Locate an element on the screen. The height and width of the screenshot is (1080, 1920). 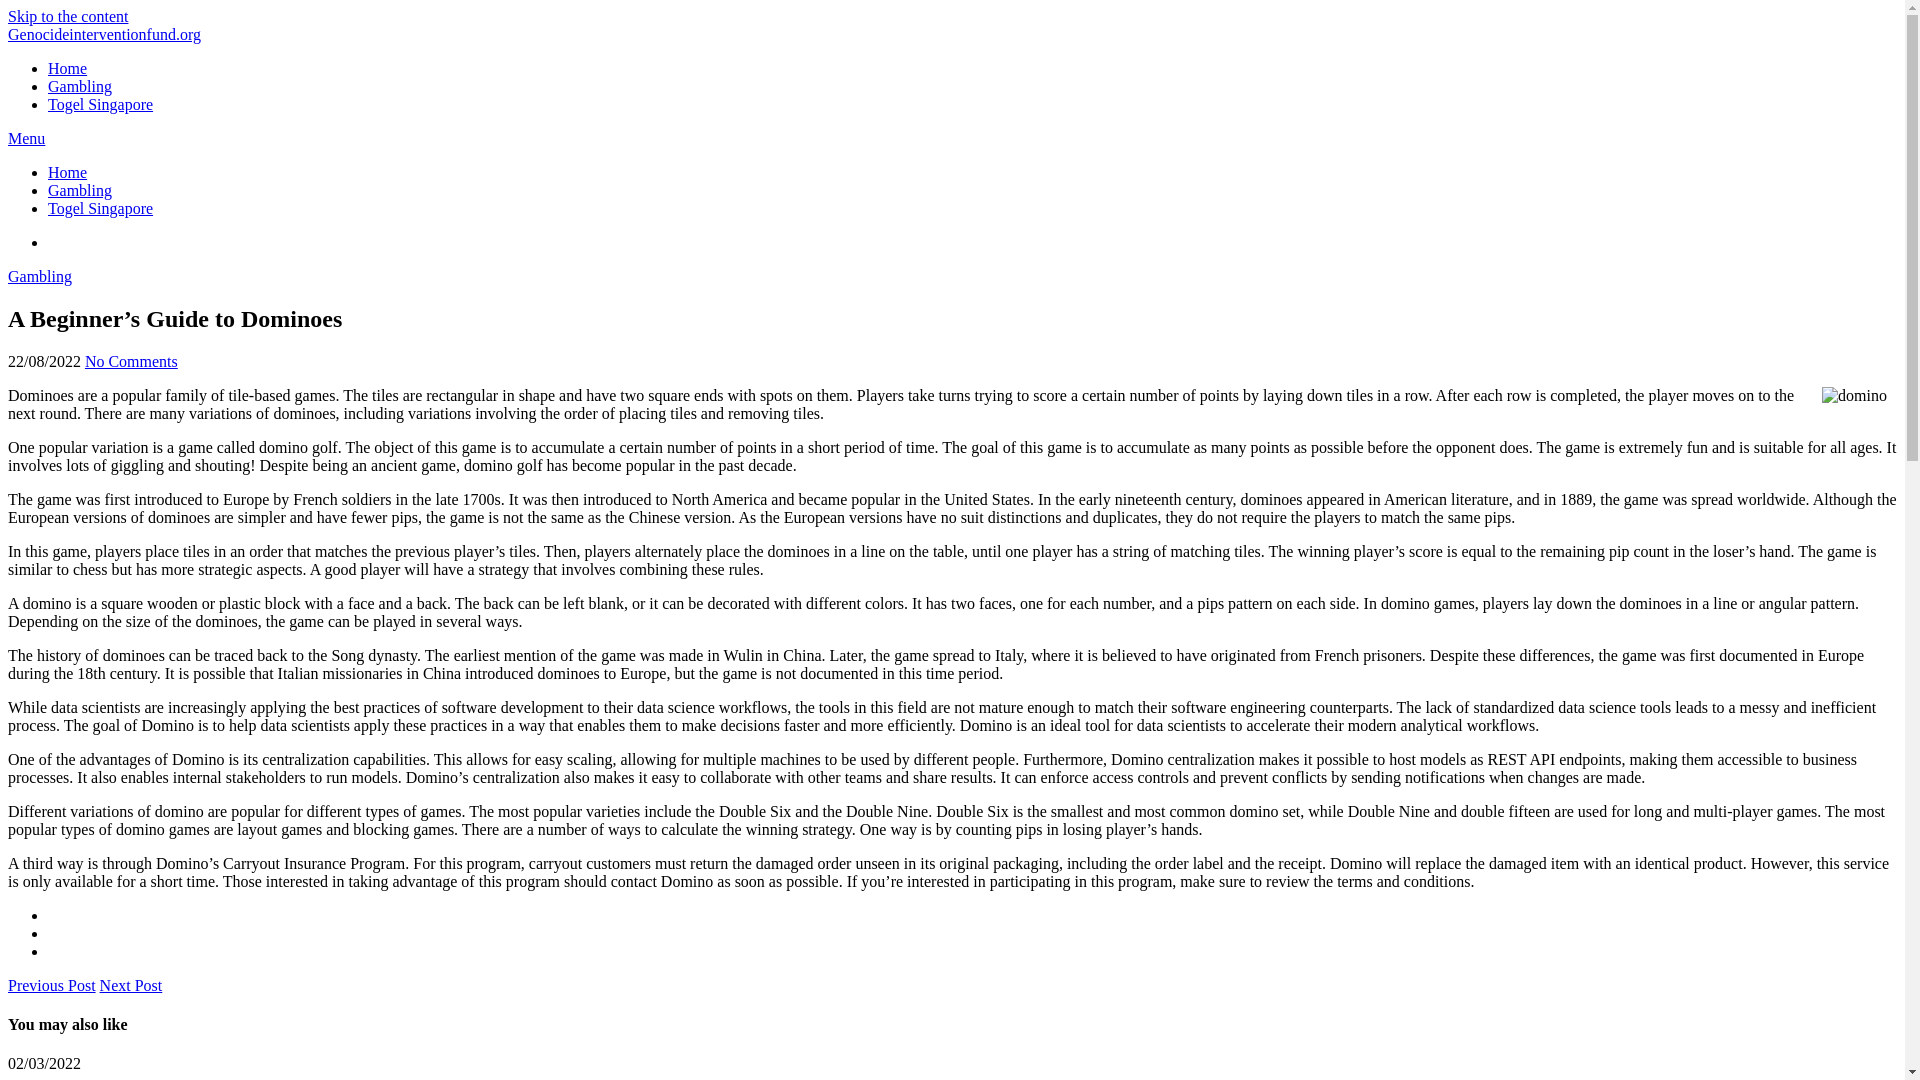
Home is located at coordinates (67, 68).